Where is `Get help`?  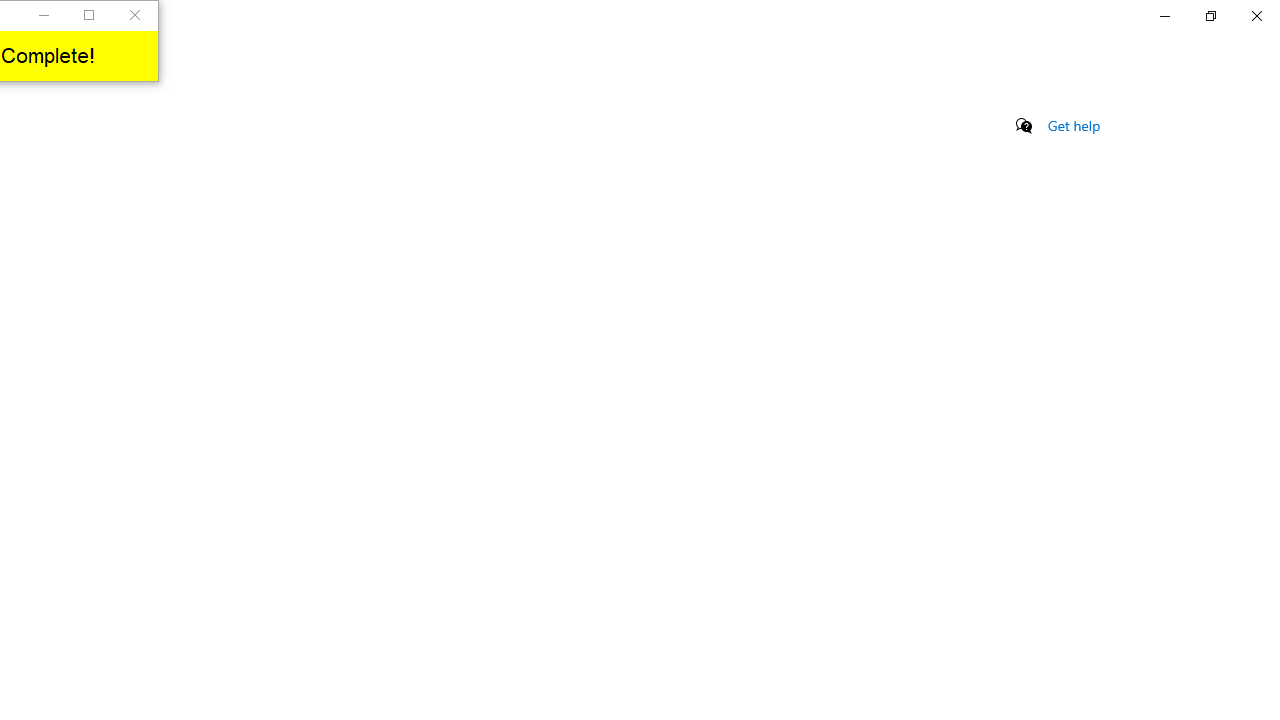
Get help is located at coordinates (1074, 125).